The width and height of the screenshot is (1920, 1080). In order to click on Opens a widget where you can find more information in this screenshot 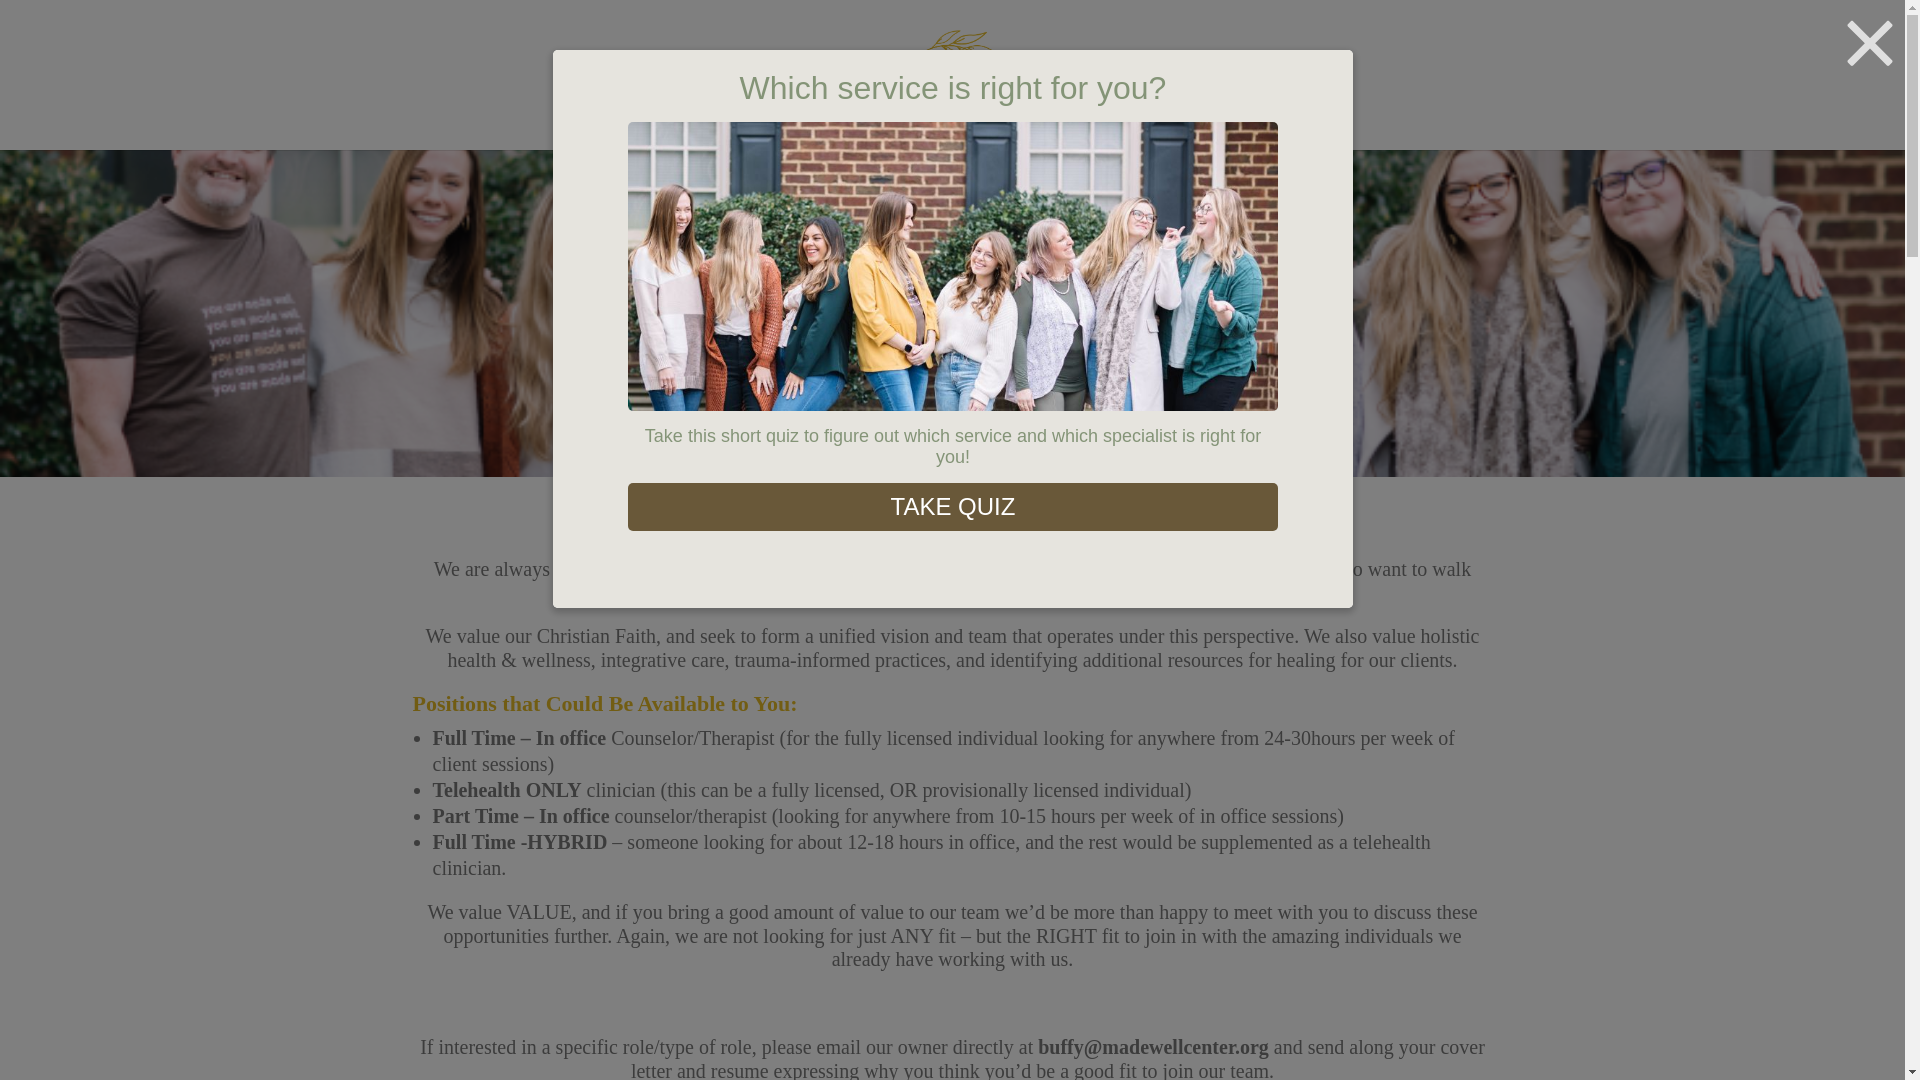, I will do `click(1828, 1044)`.